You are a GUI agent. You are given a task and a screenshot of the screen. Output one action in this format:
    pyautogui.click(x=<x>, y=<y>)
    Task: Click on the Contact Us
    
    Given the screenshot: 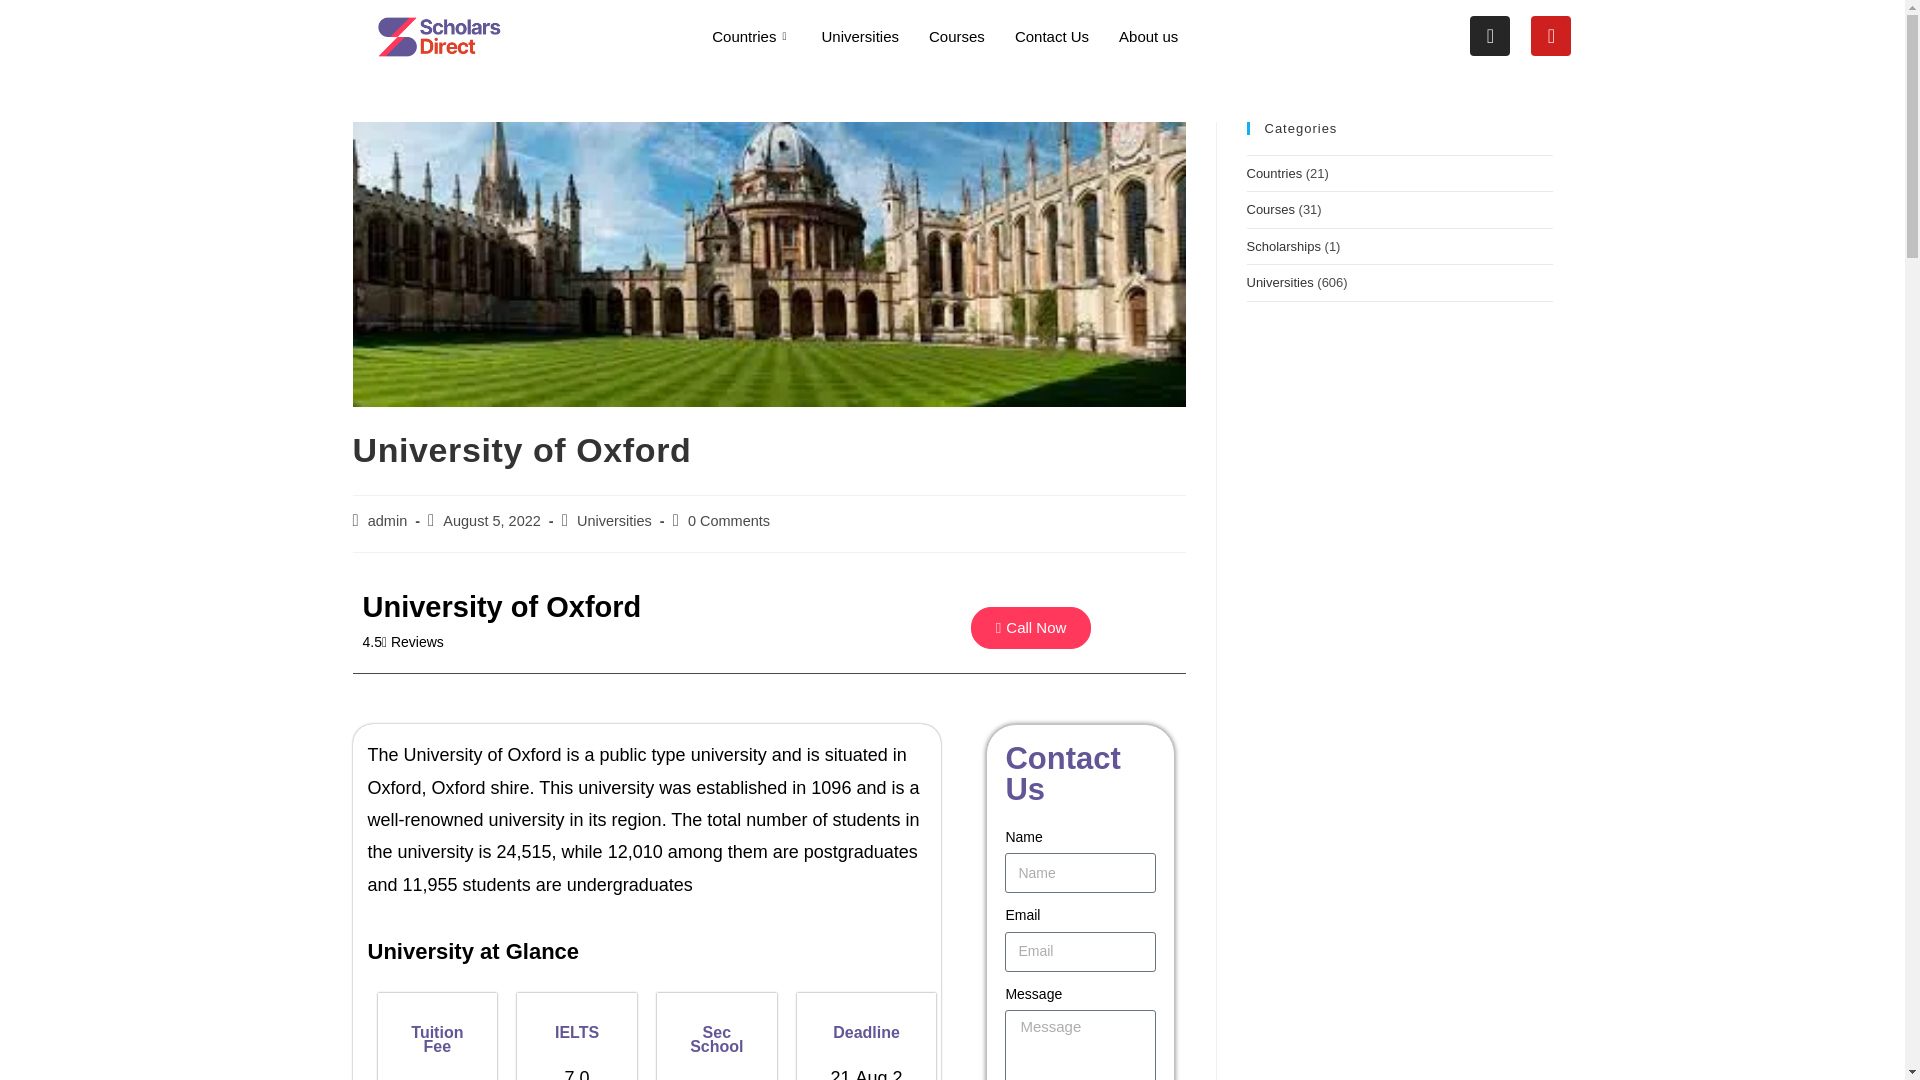 What is the action you would take?
    pyautogui.click(x=1052, y=35)
    